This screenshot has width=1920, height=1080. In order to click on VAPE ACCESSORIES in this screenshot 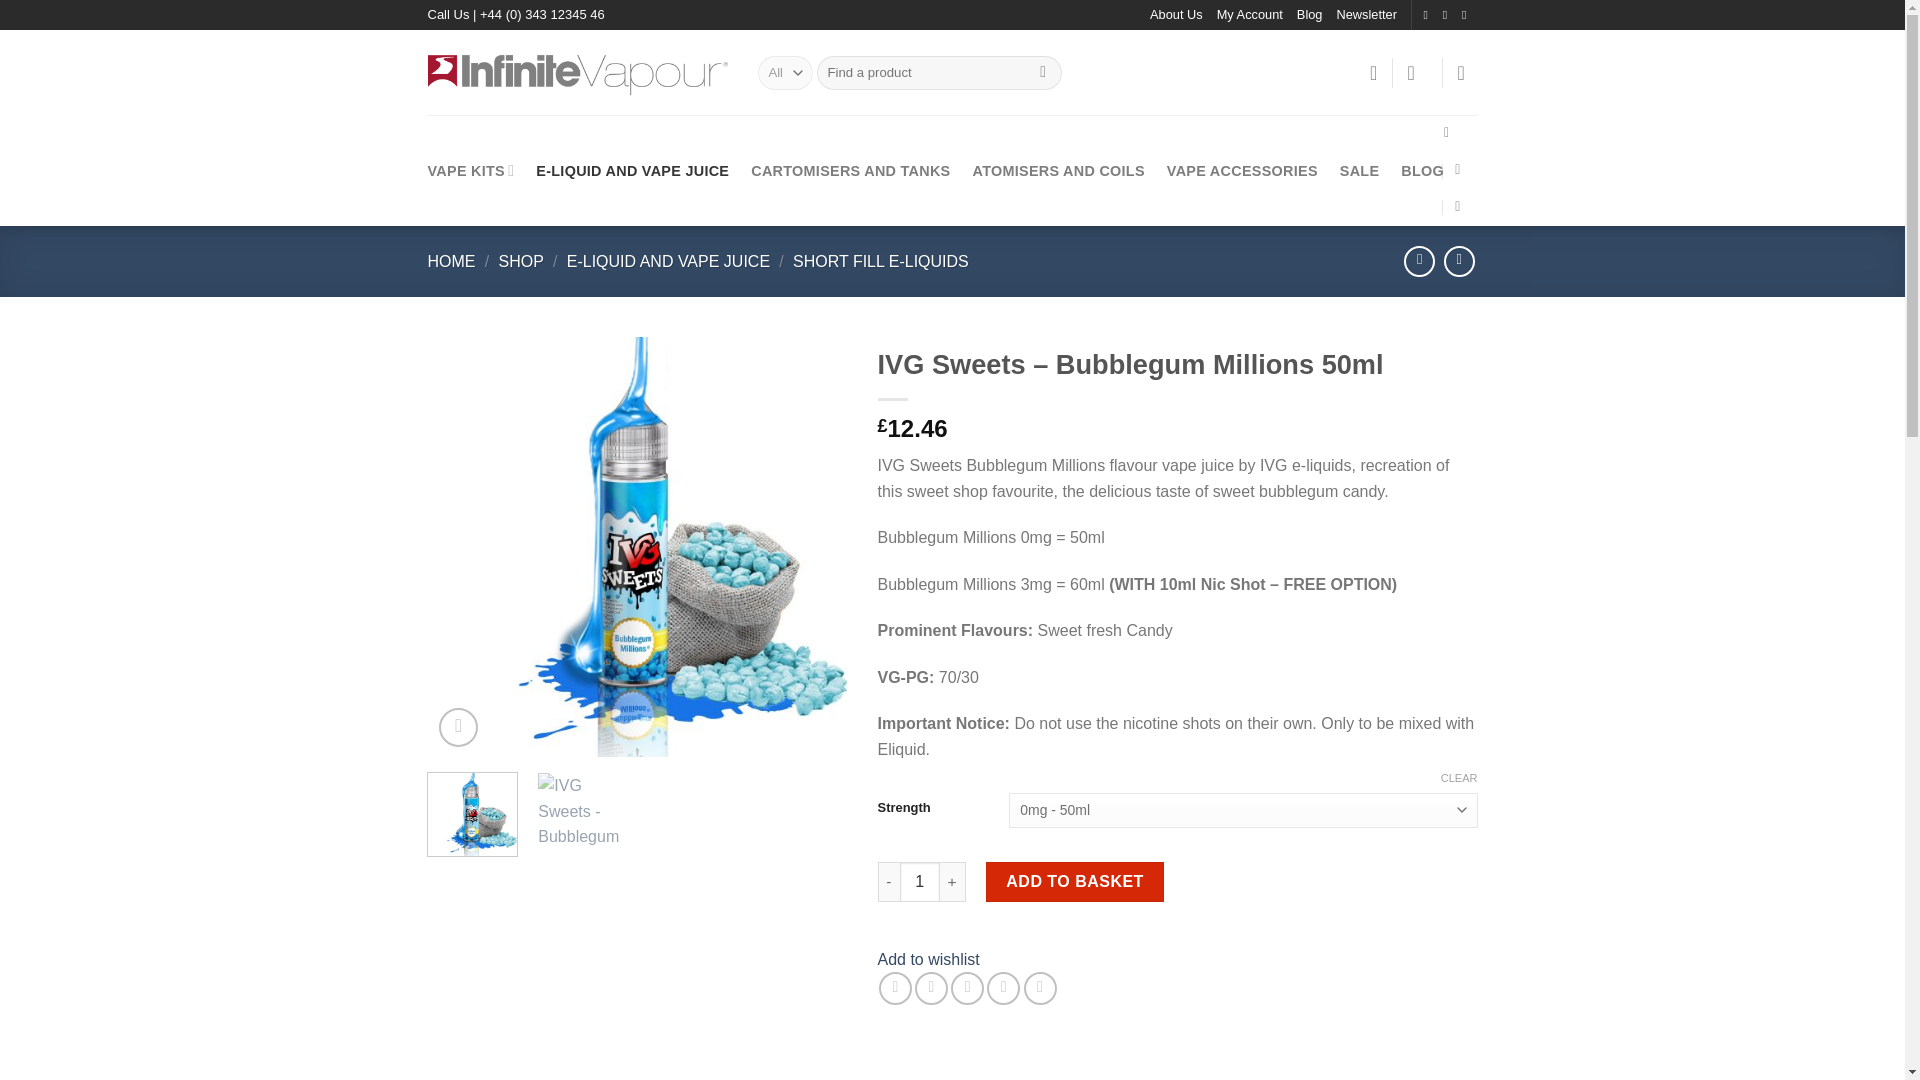, I will do `click(1242, 170)`.